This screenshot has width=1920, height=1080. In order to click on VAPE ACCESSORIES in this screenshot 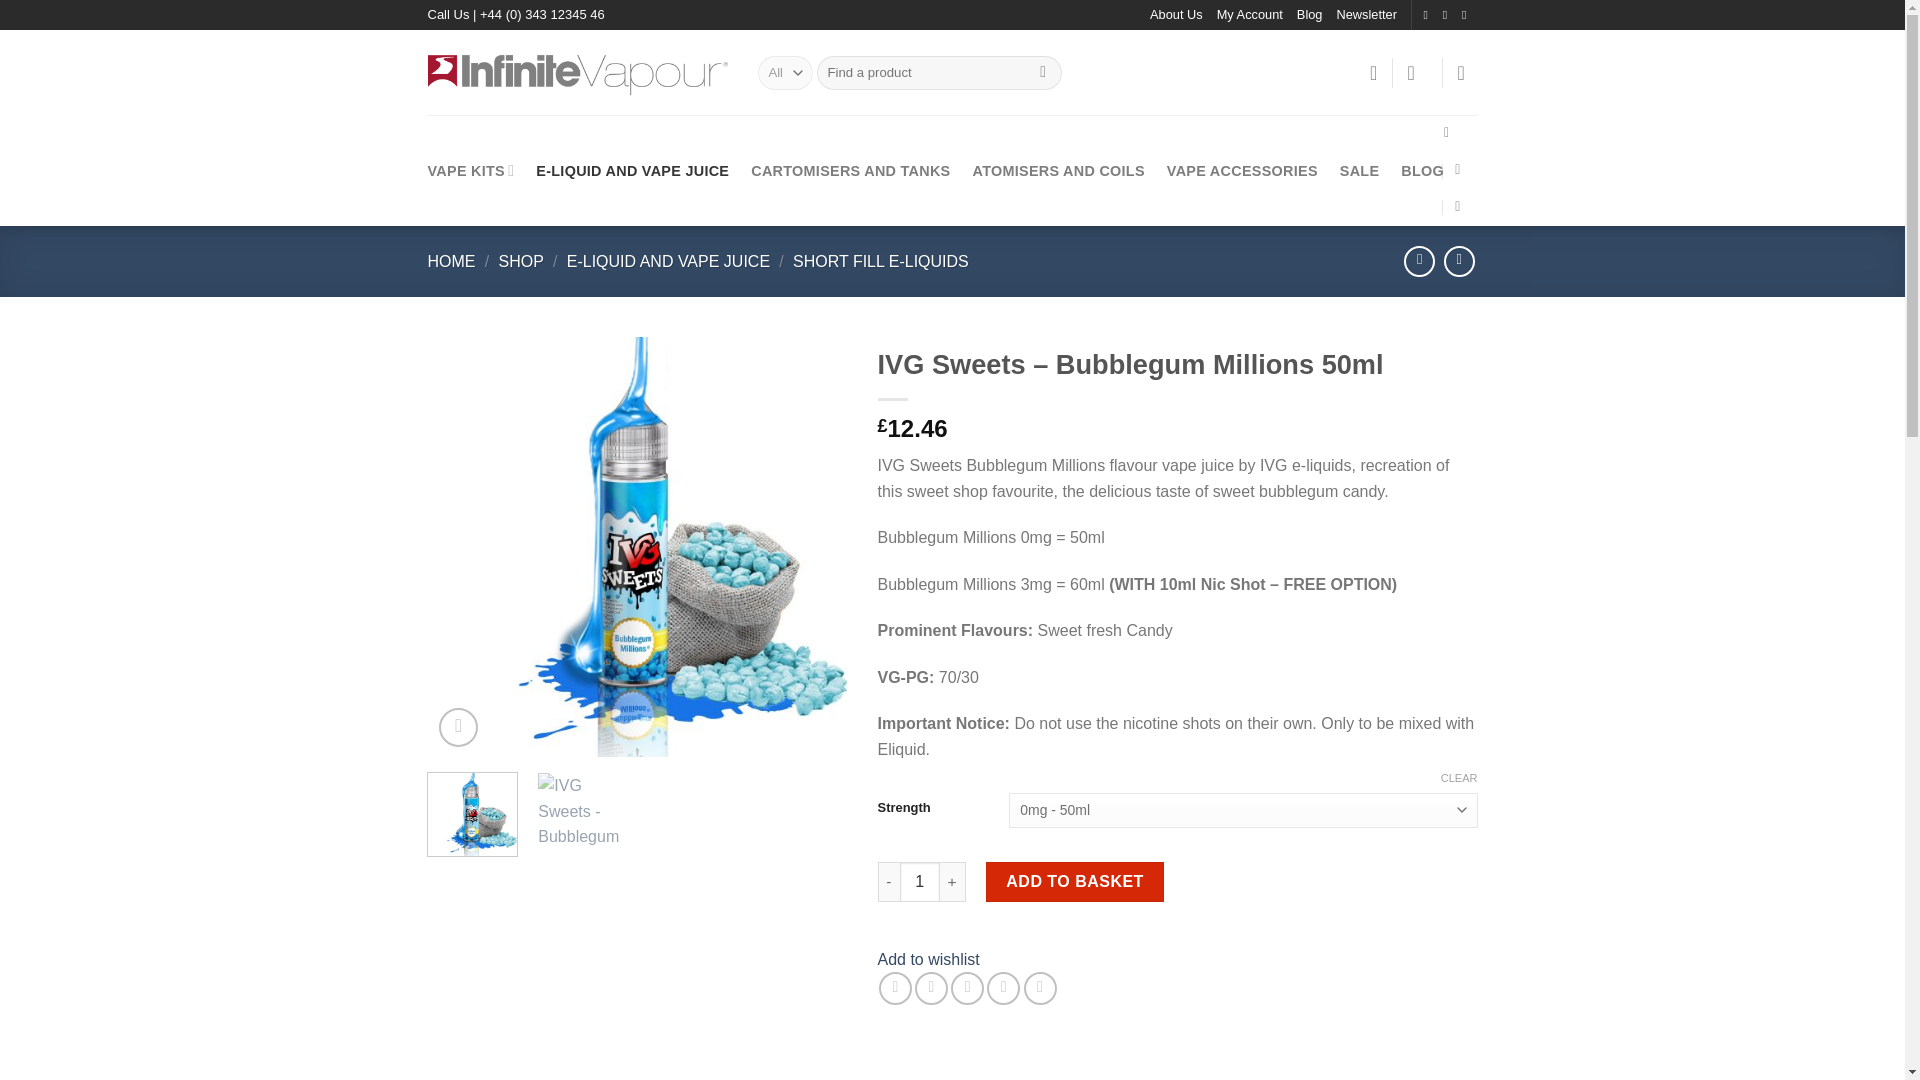, I will do `click(1242, 170)`.